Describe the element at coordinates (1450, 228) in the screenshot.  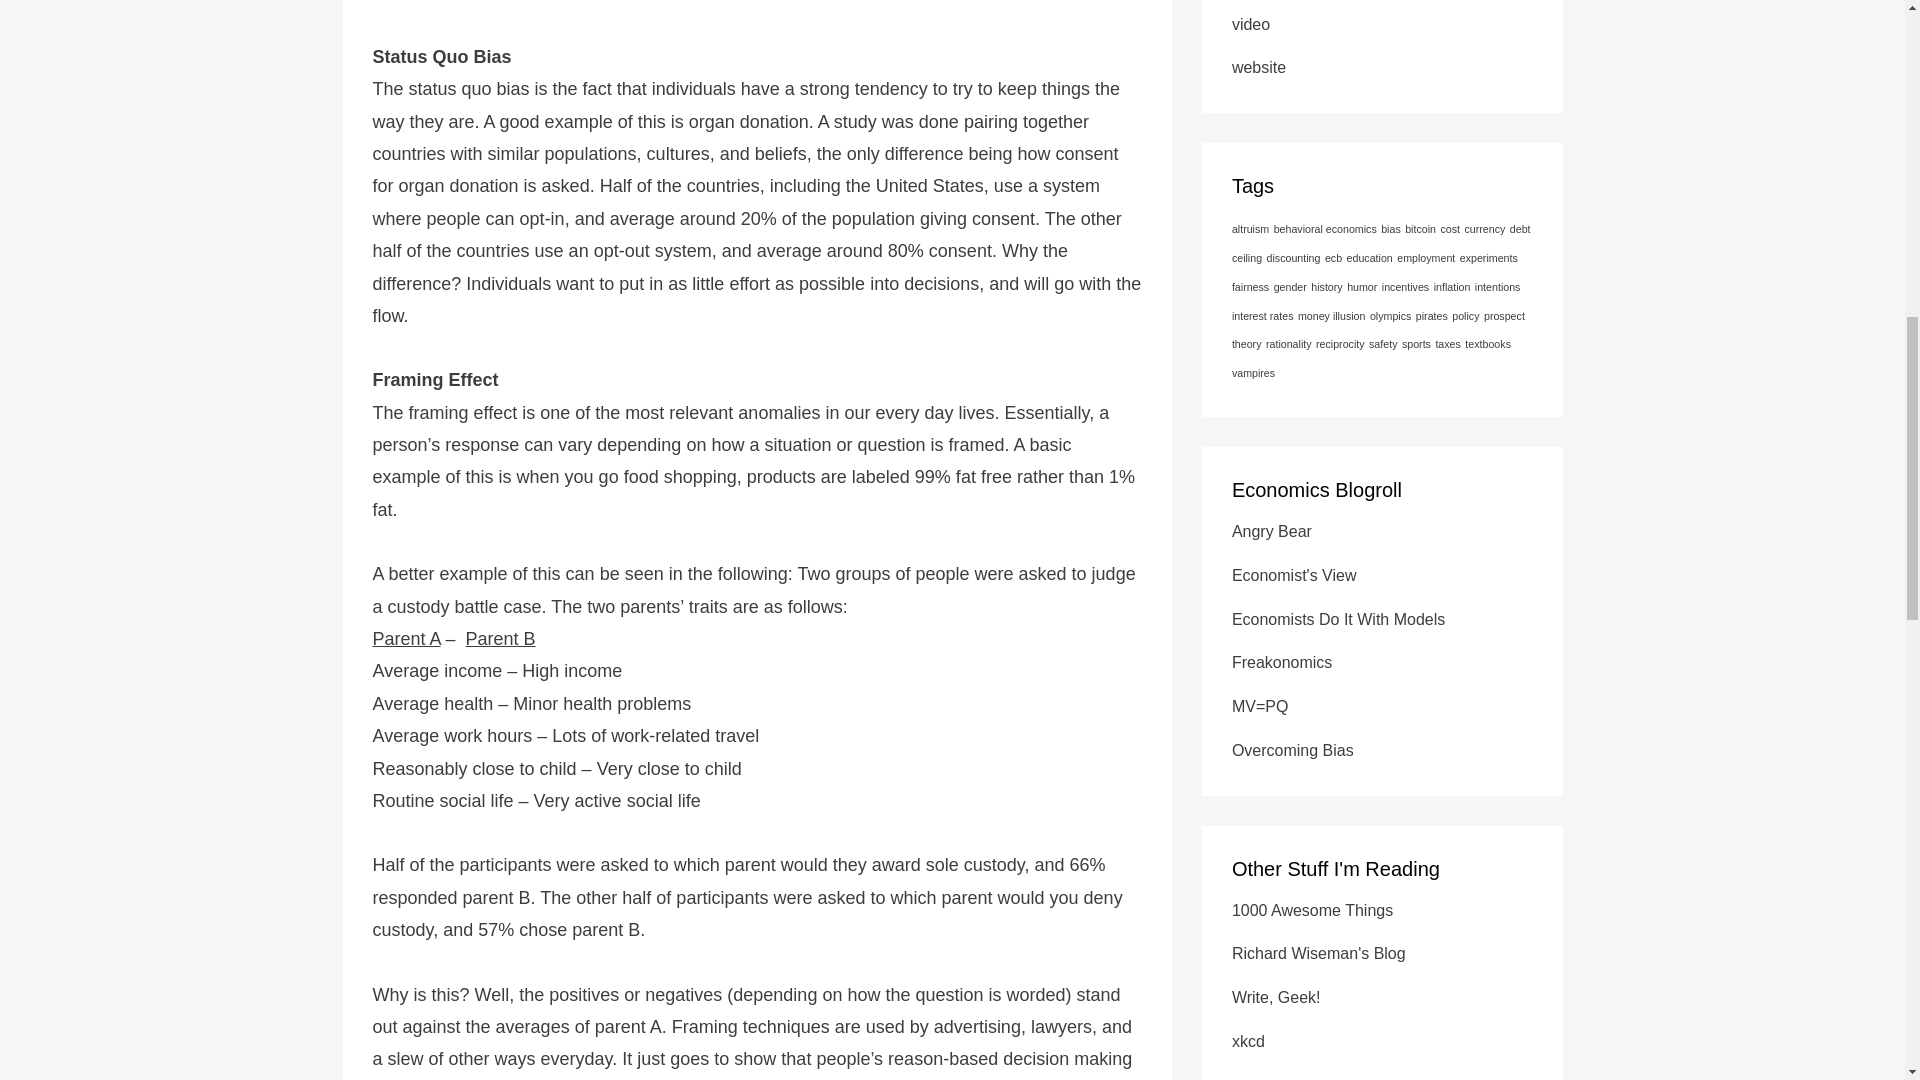
I see `5 topics` at that location.